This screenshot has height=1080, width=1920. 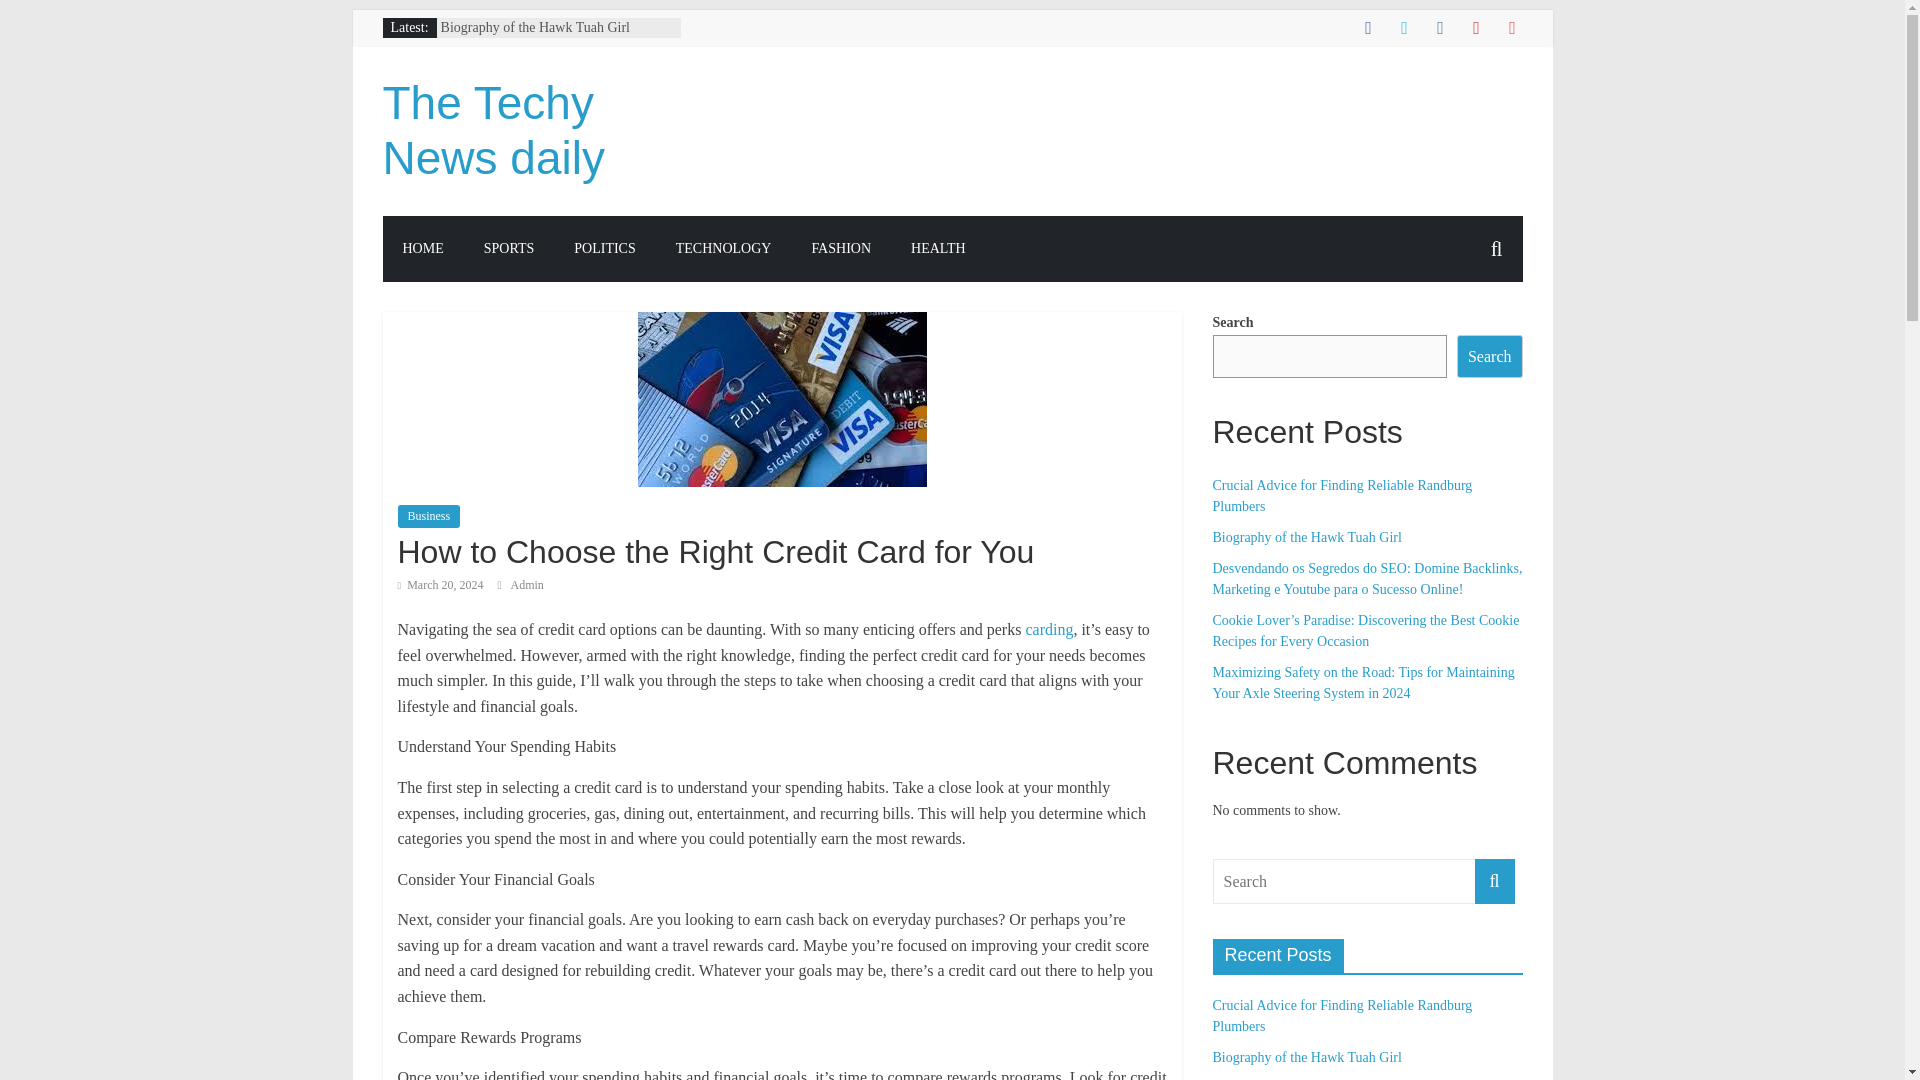 What do you see at coordinates (840, 248) in the screenshot?
I see `FASHION` at bounding box center [840, 248].